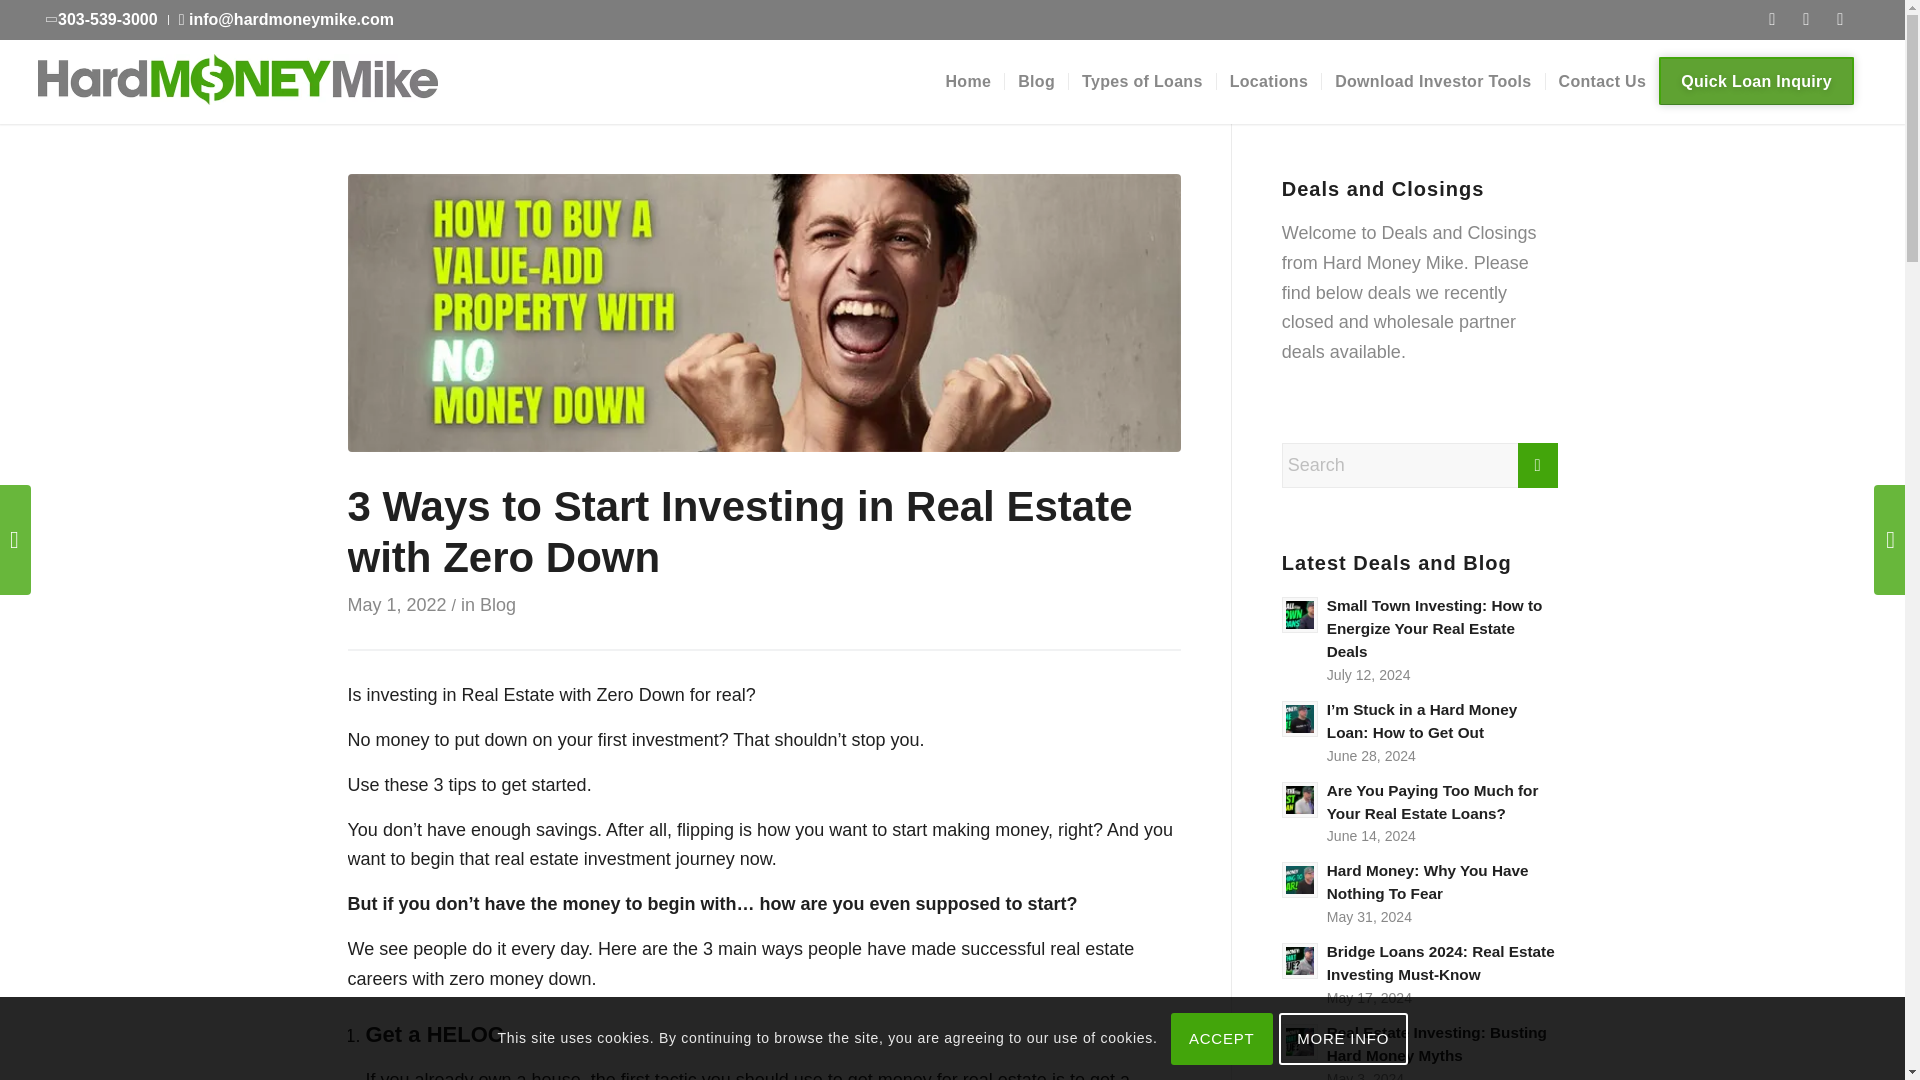 This screenshot has height=1080, width=1920. What do you see at coordinates (764, 312) in the screenshot?
I see `Investing in Real Estate with Zero Down` at bounding box center [764, 312].